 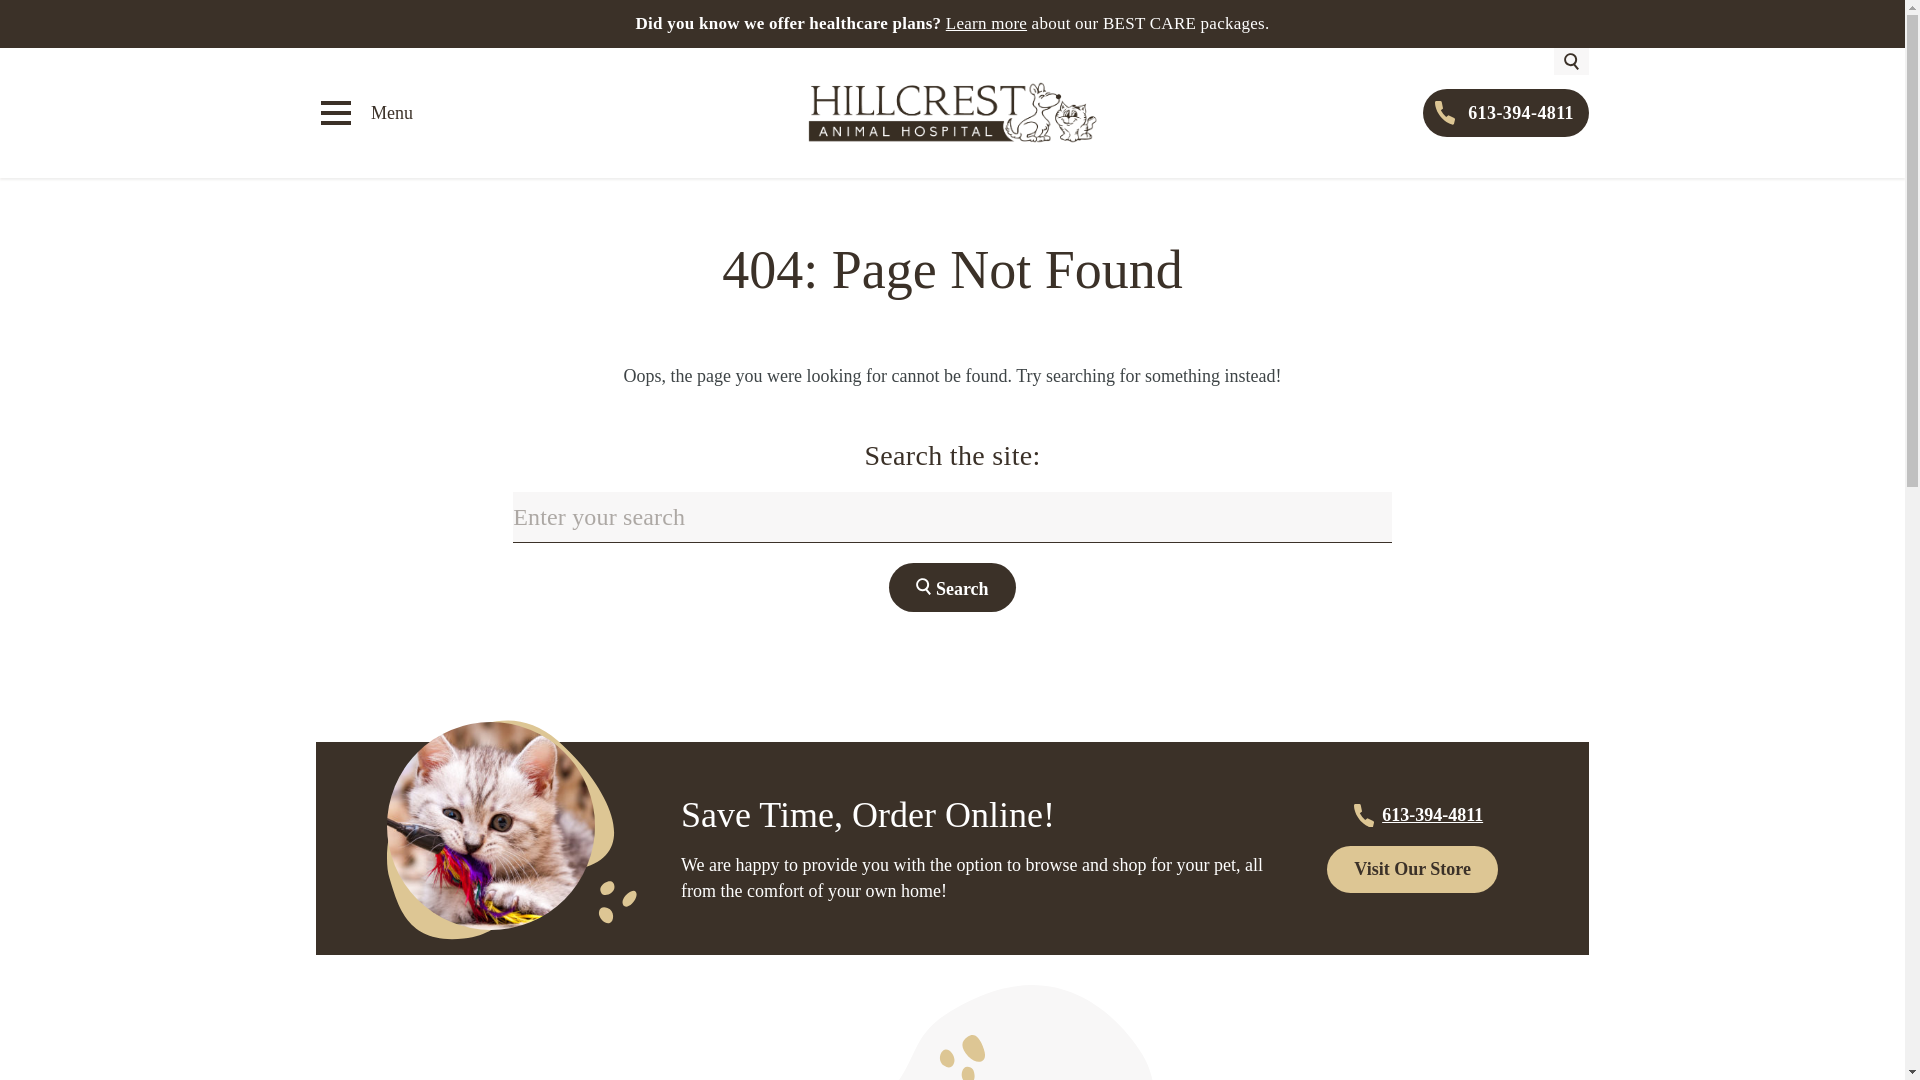 I want to click on Search, so click(x=952, y=587).